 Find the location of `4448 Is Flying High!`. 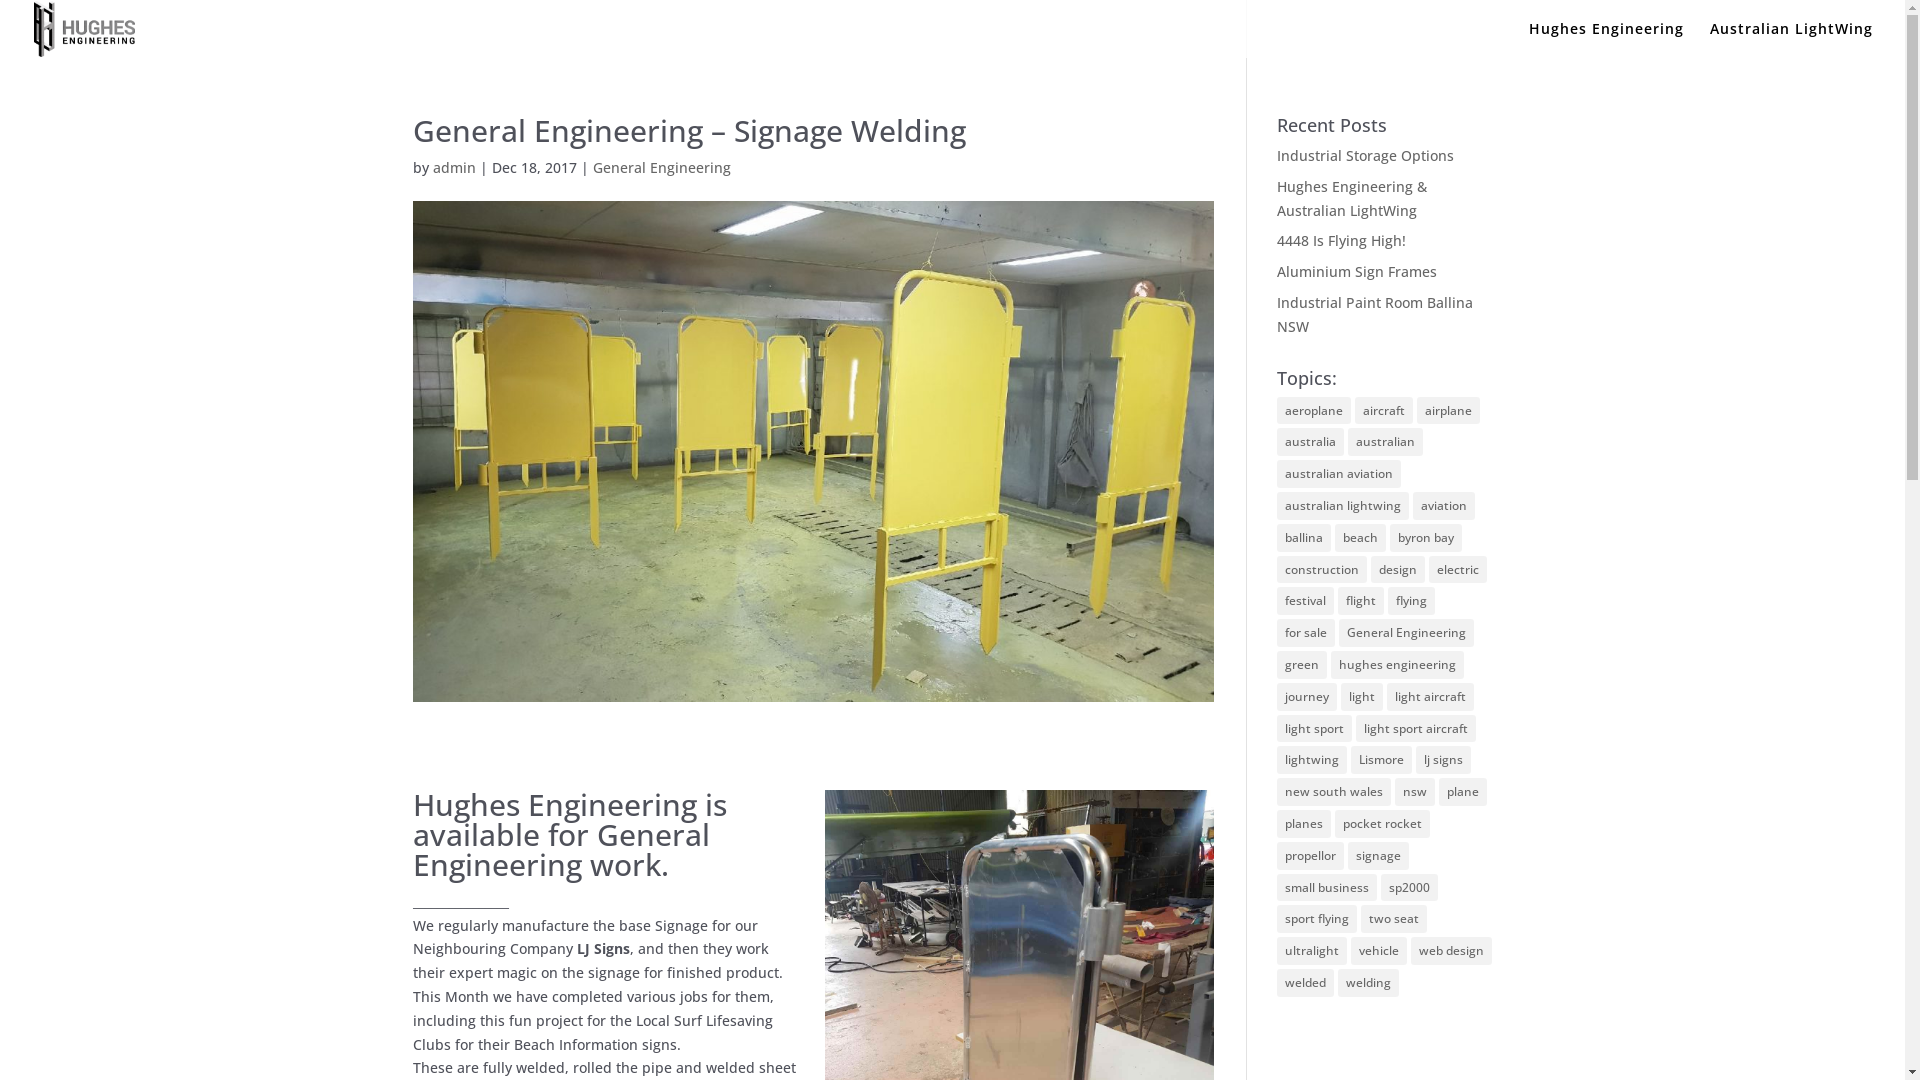

4448 Is Flying High! is located at coordinates (1342, 240).